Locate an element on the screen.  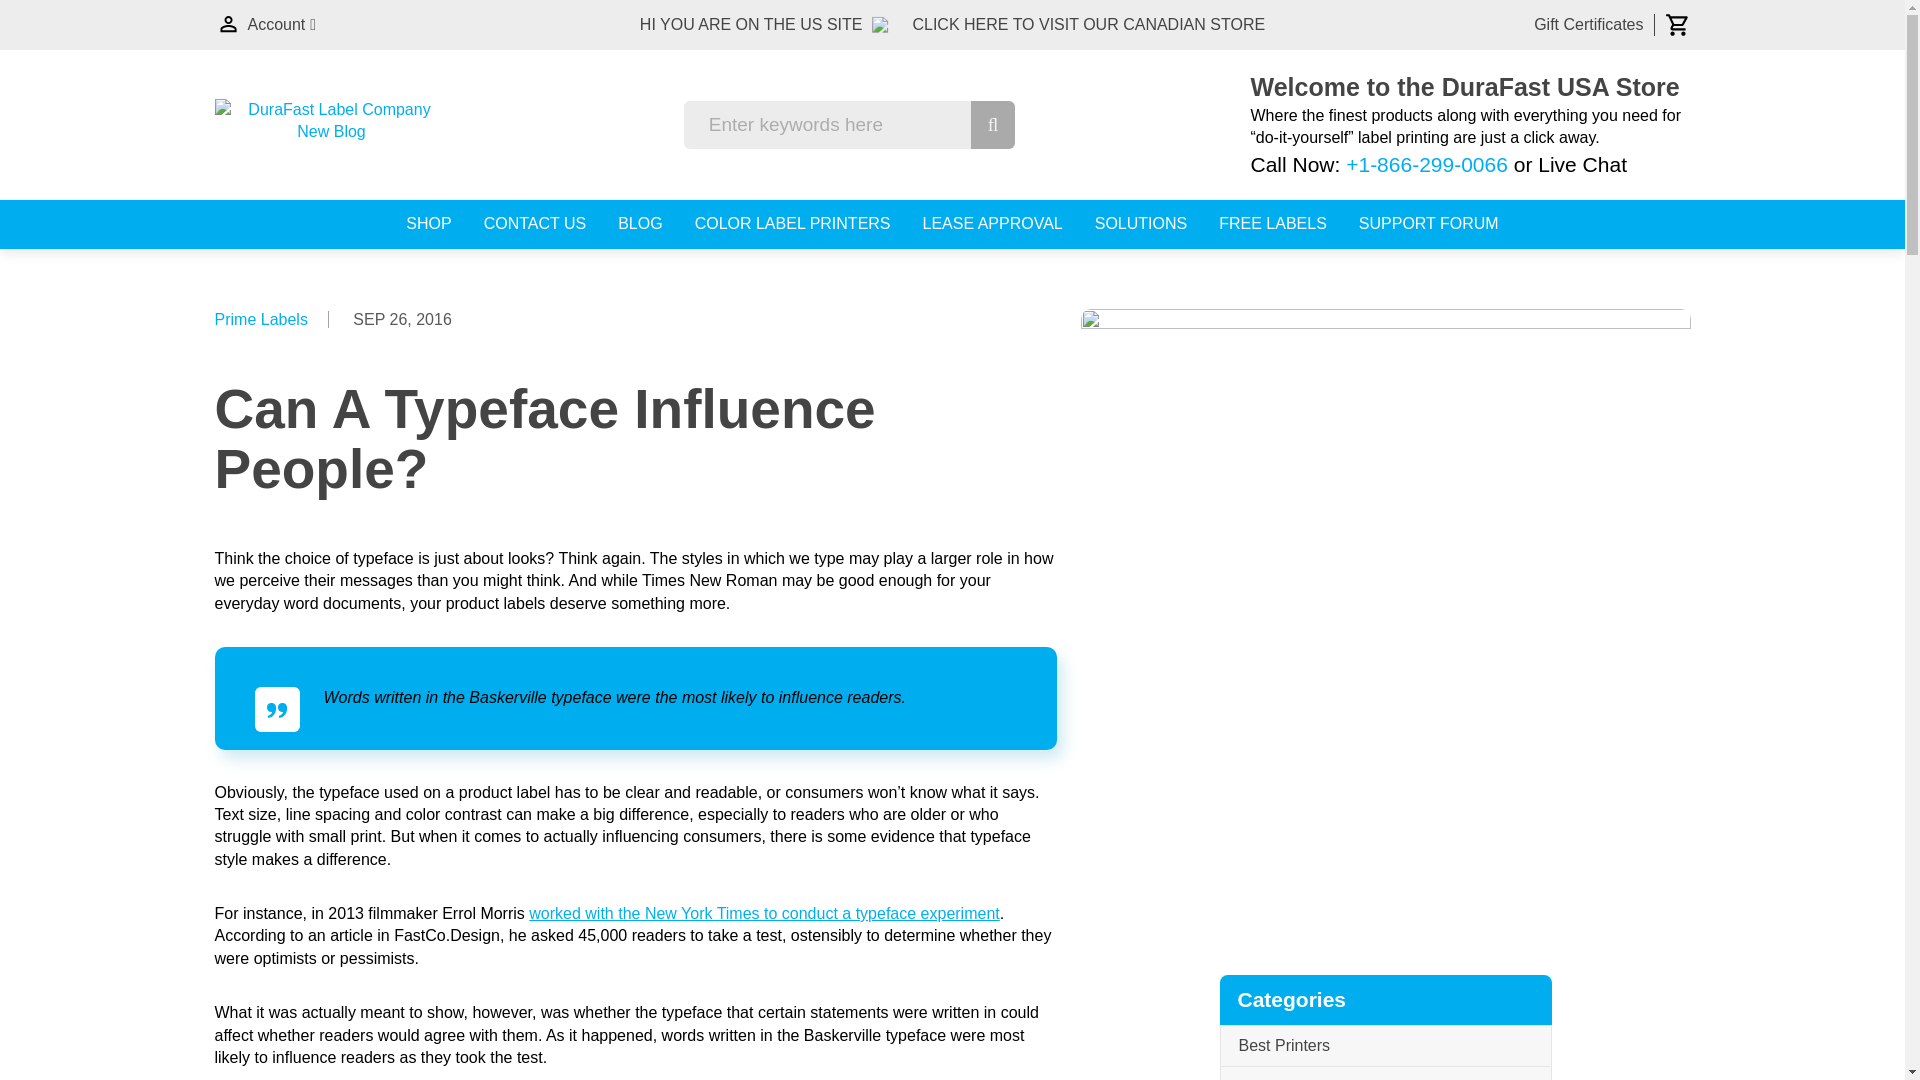
Prime Labels is located at coordinates (260, 319).